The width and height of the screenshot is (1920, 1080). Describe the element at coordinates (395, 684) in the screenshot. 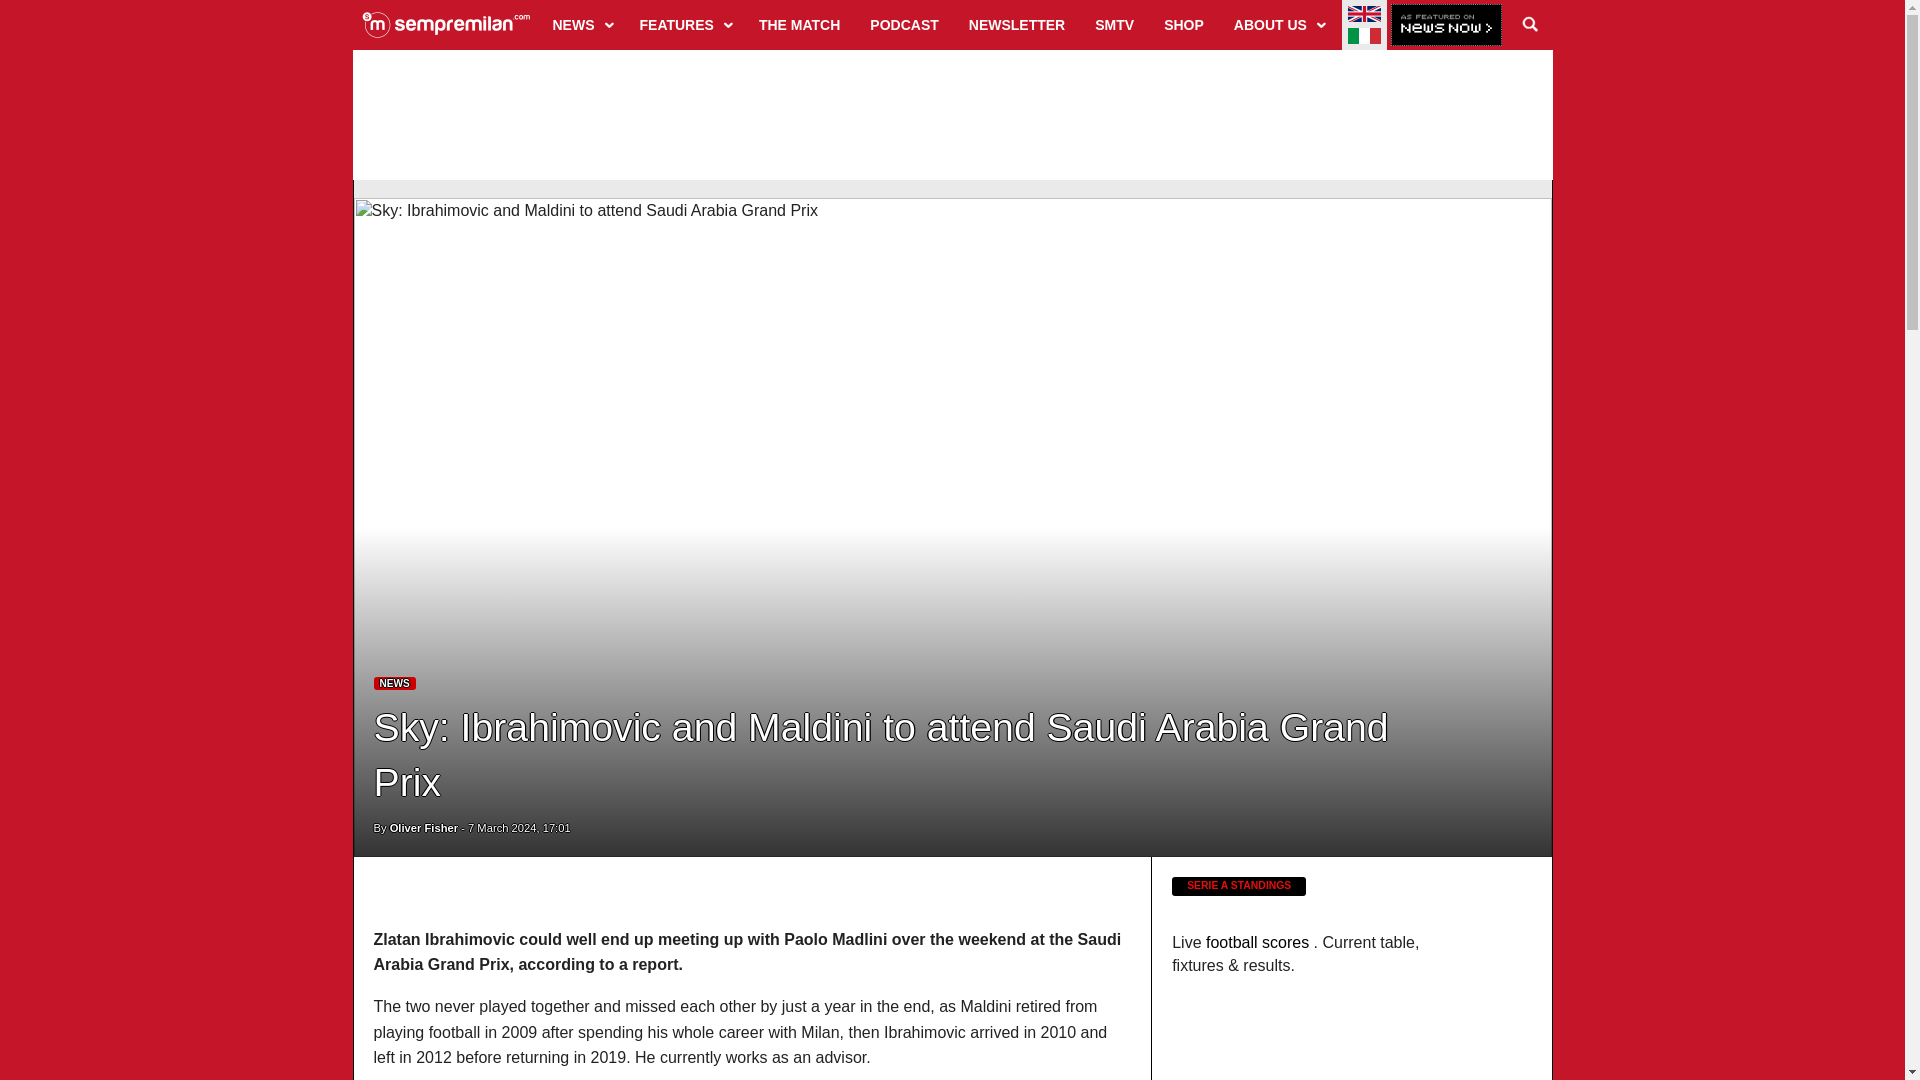

I see `Latest News News` at that location.